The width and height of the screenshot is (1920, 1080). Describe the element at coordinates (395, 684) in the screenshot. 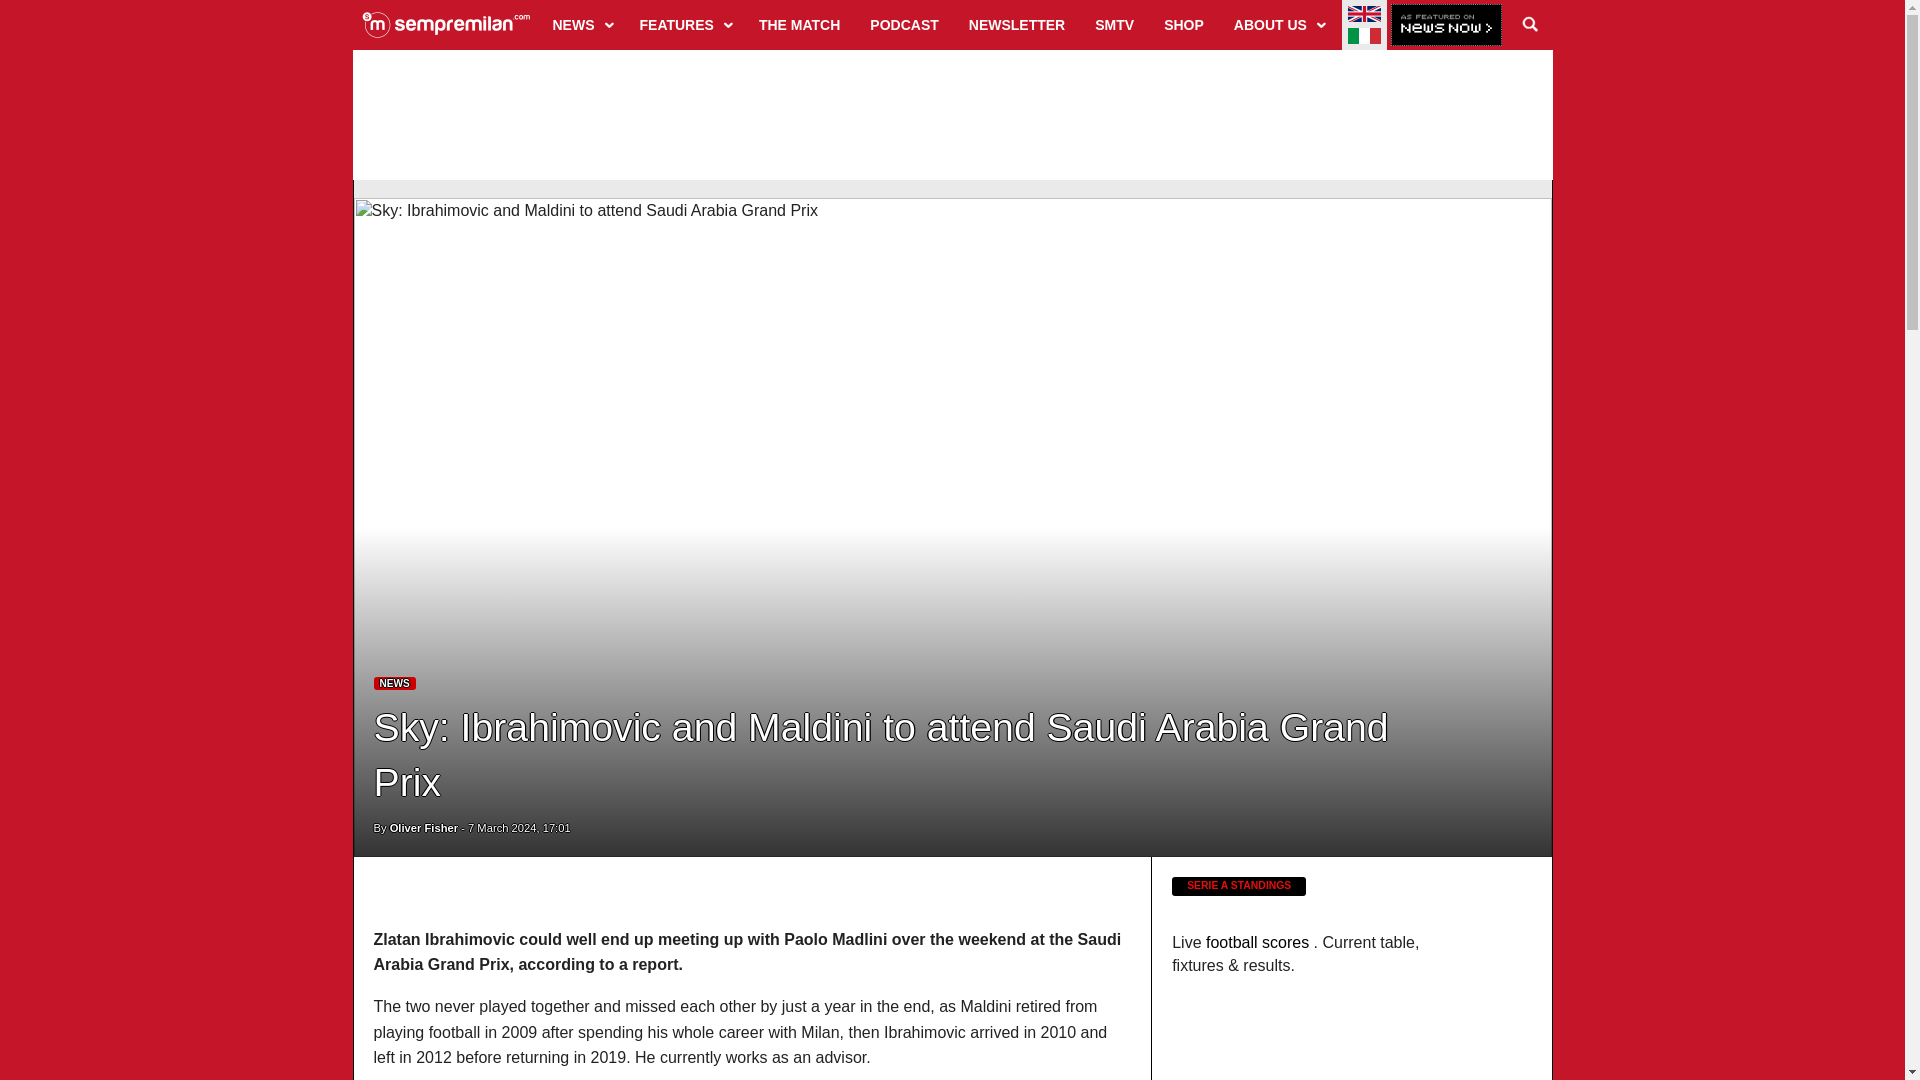

I see `Latest News News` at that location.